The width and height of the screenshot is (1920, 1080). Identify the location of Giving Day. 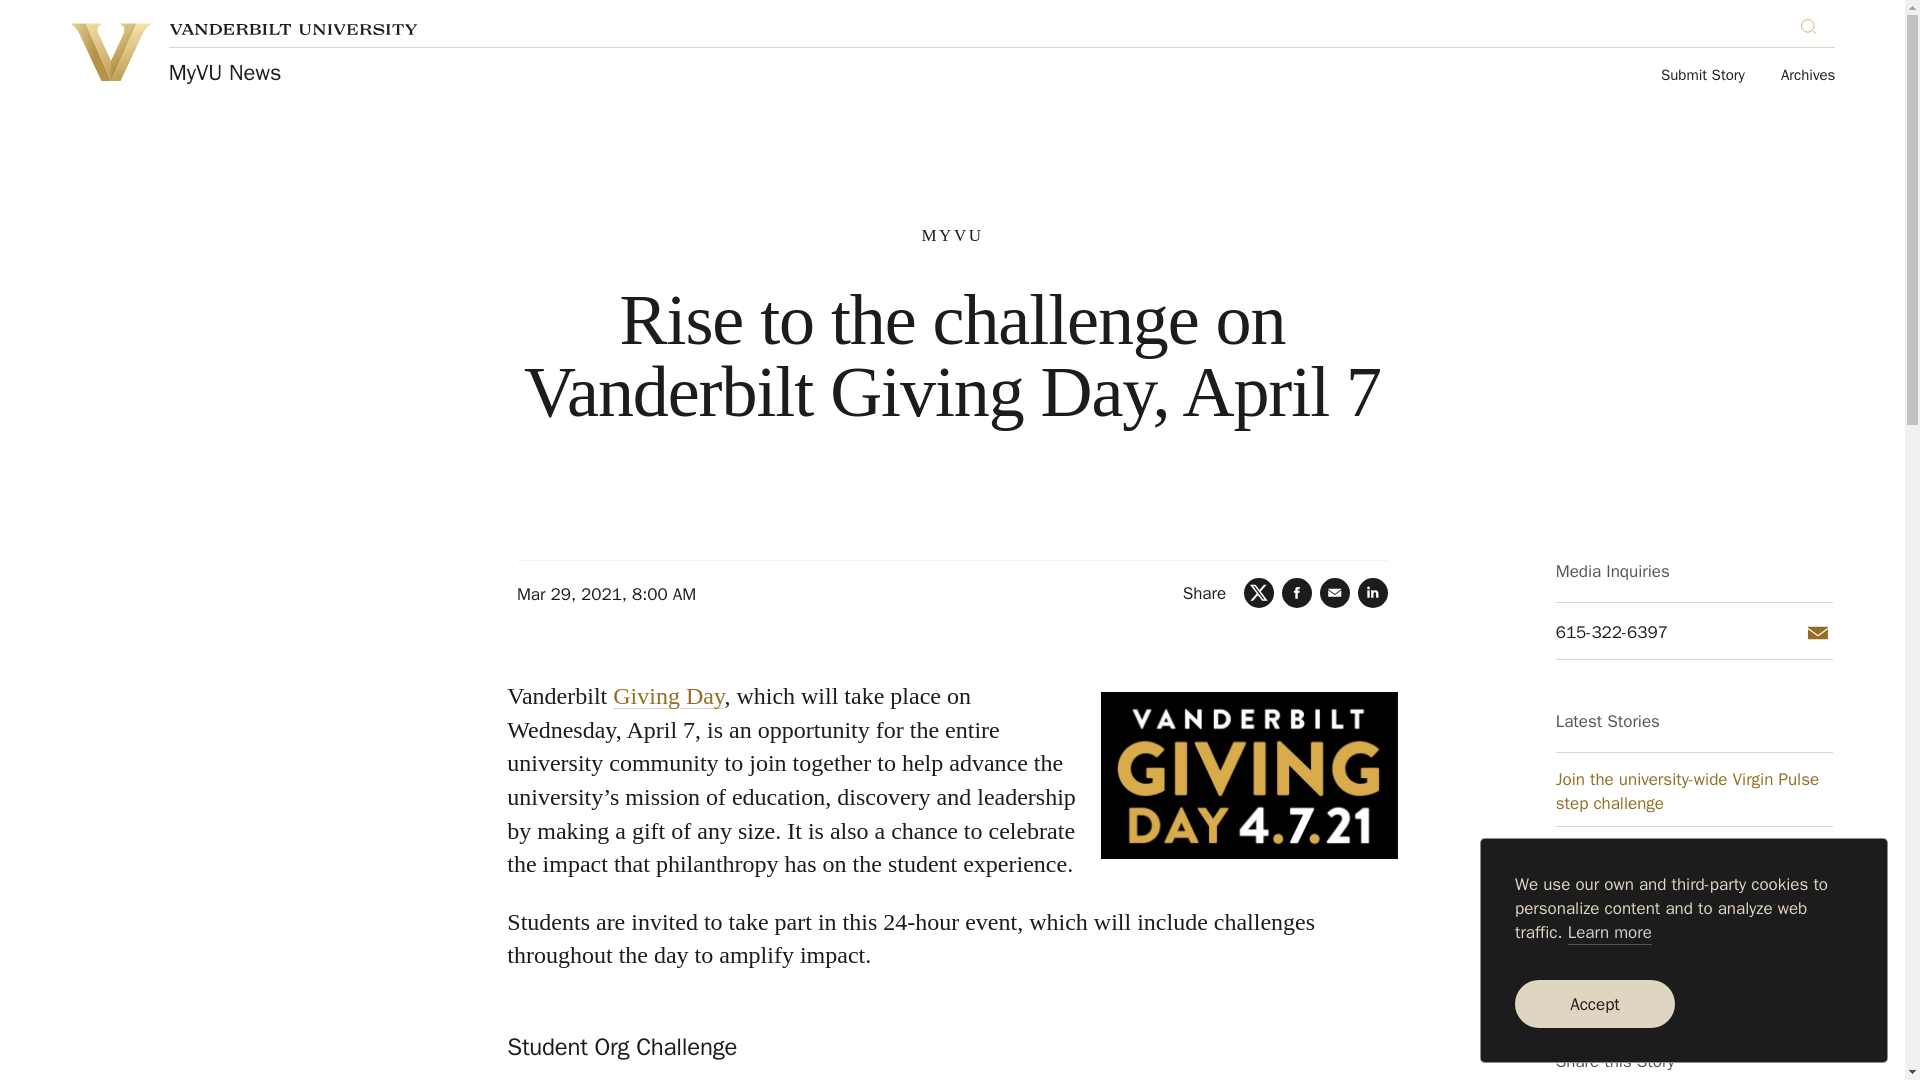
(668, 695).